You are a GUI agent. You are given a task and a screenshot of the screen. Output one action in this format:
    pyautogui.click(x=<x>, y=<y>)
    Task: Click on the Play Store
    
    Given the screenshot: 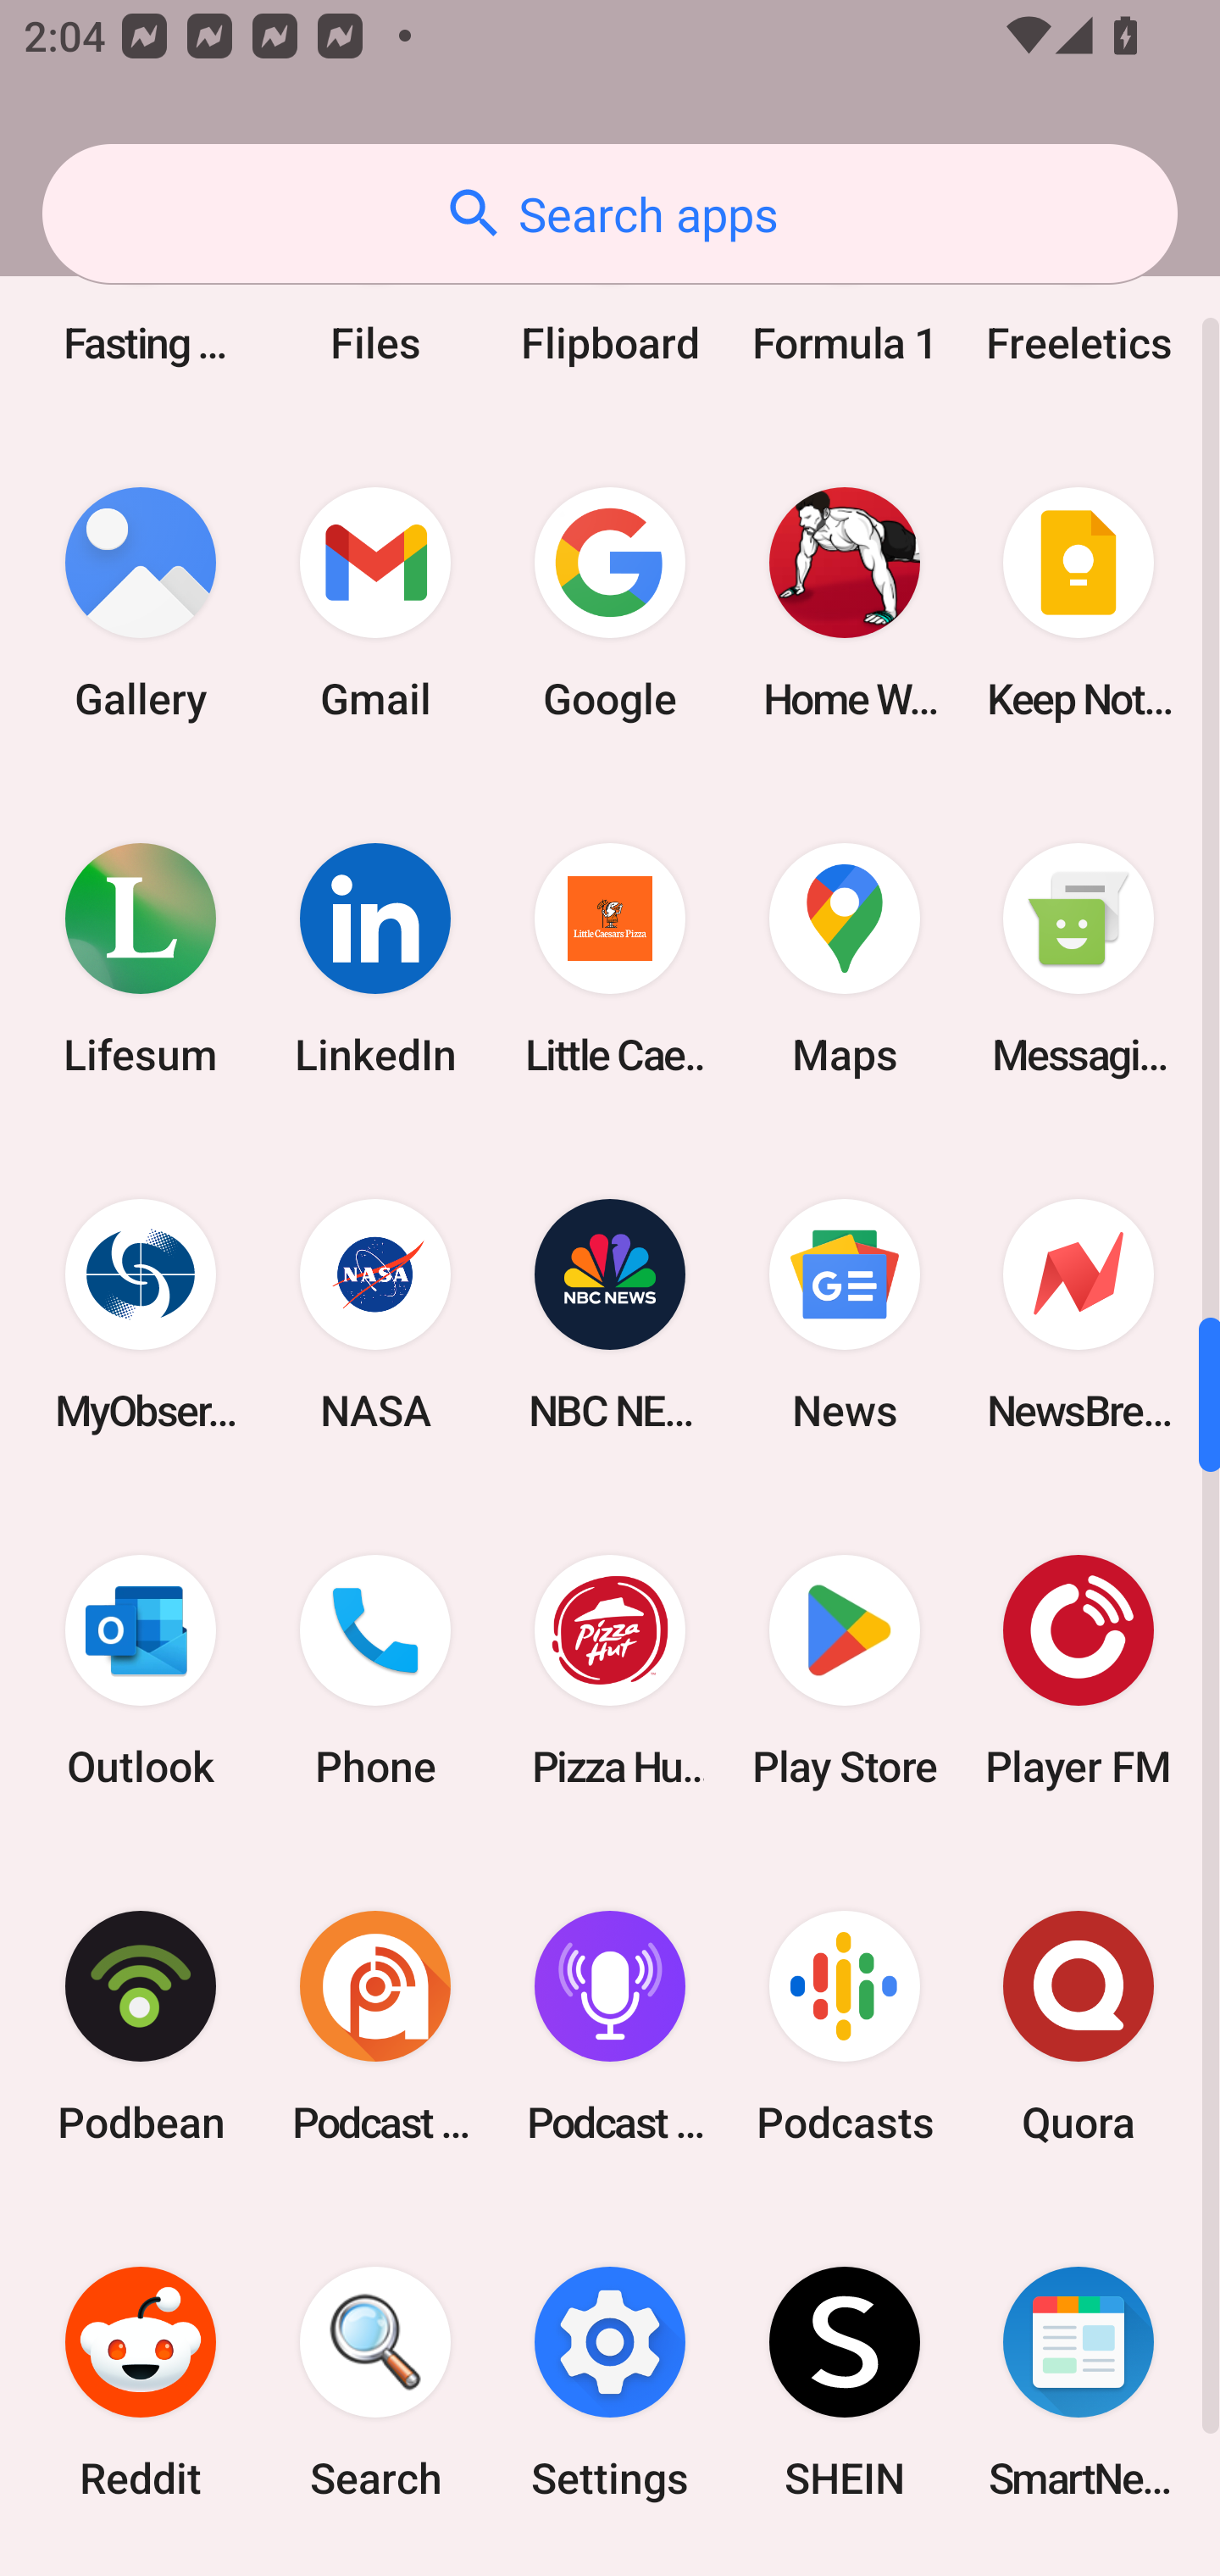 What is the action you would take?
    pyautogui.click(x=844, y=1671)
    